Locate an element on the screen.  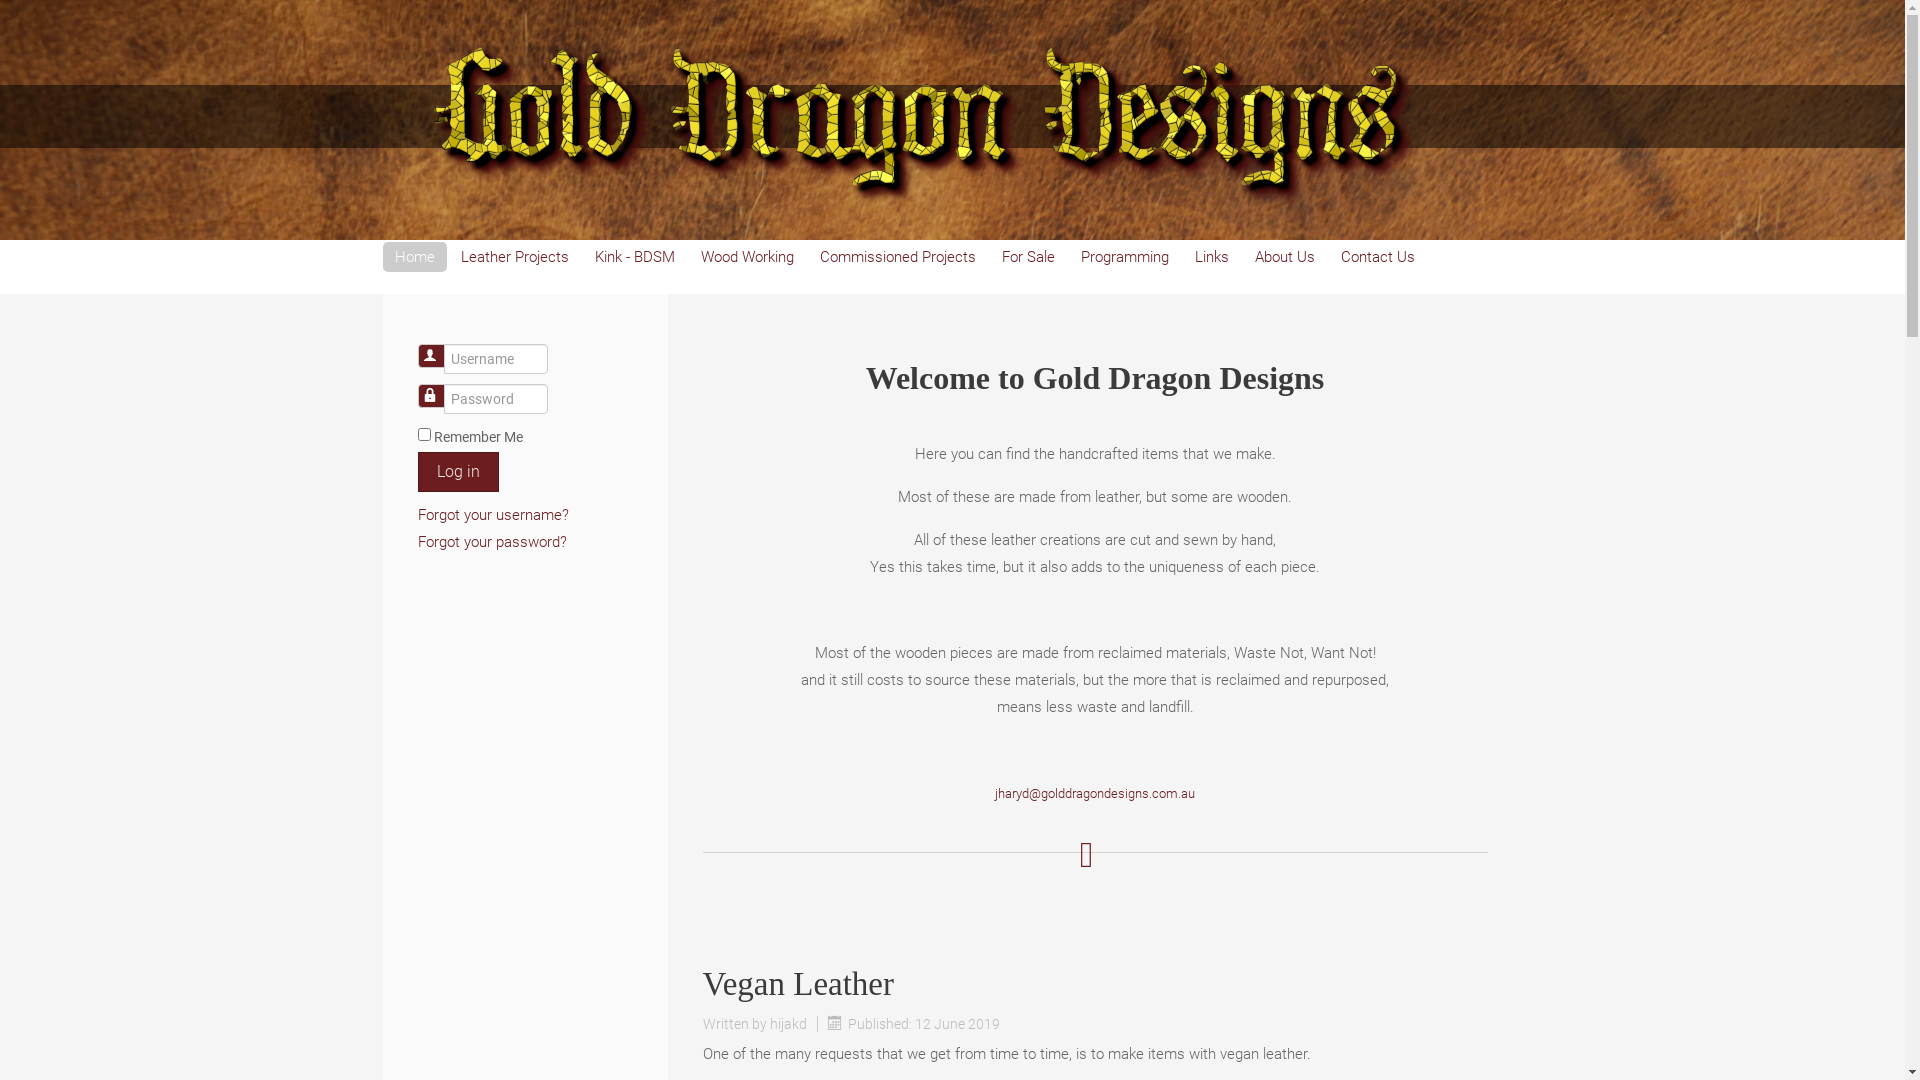
Leather Projects is located at coordinates (514, 257).